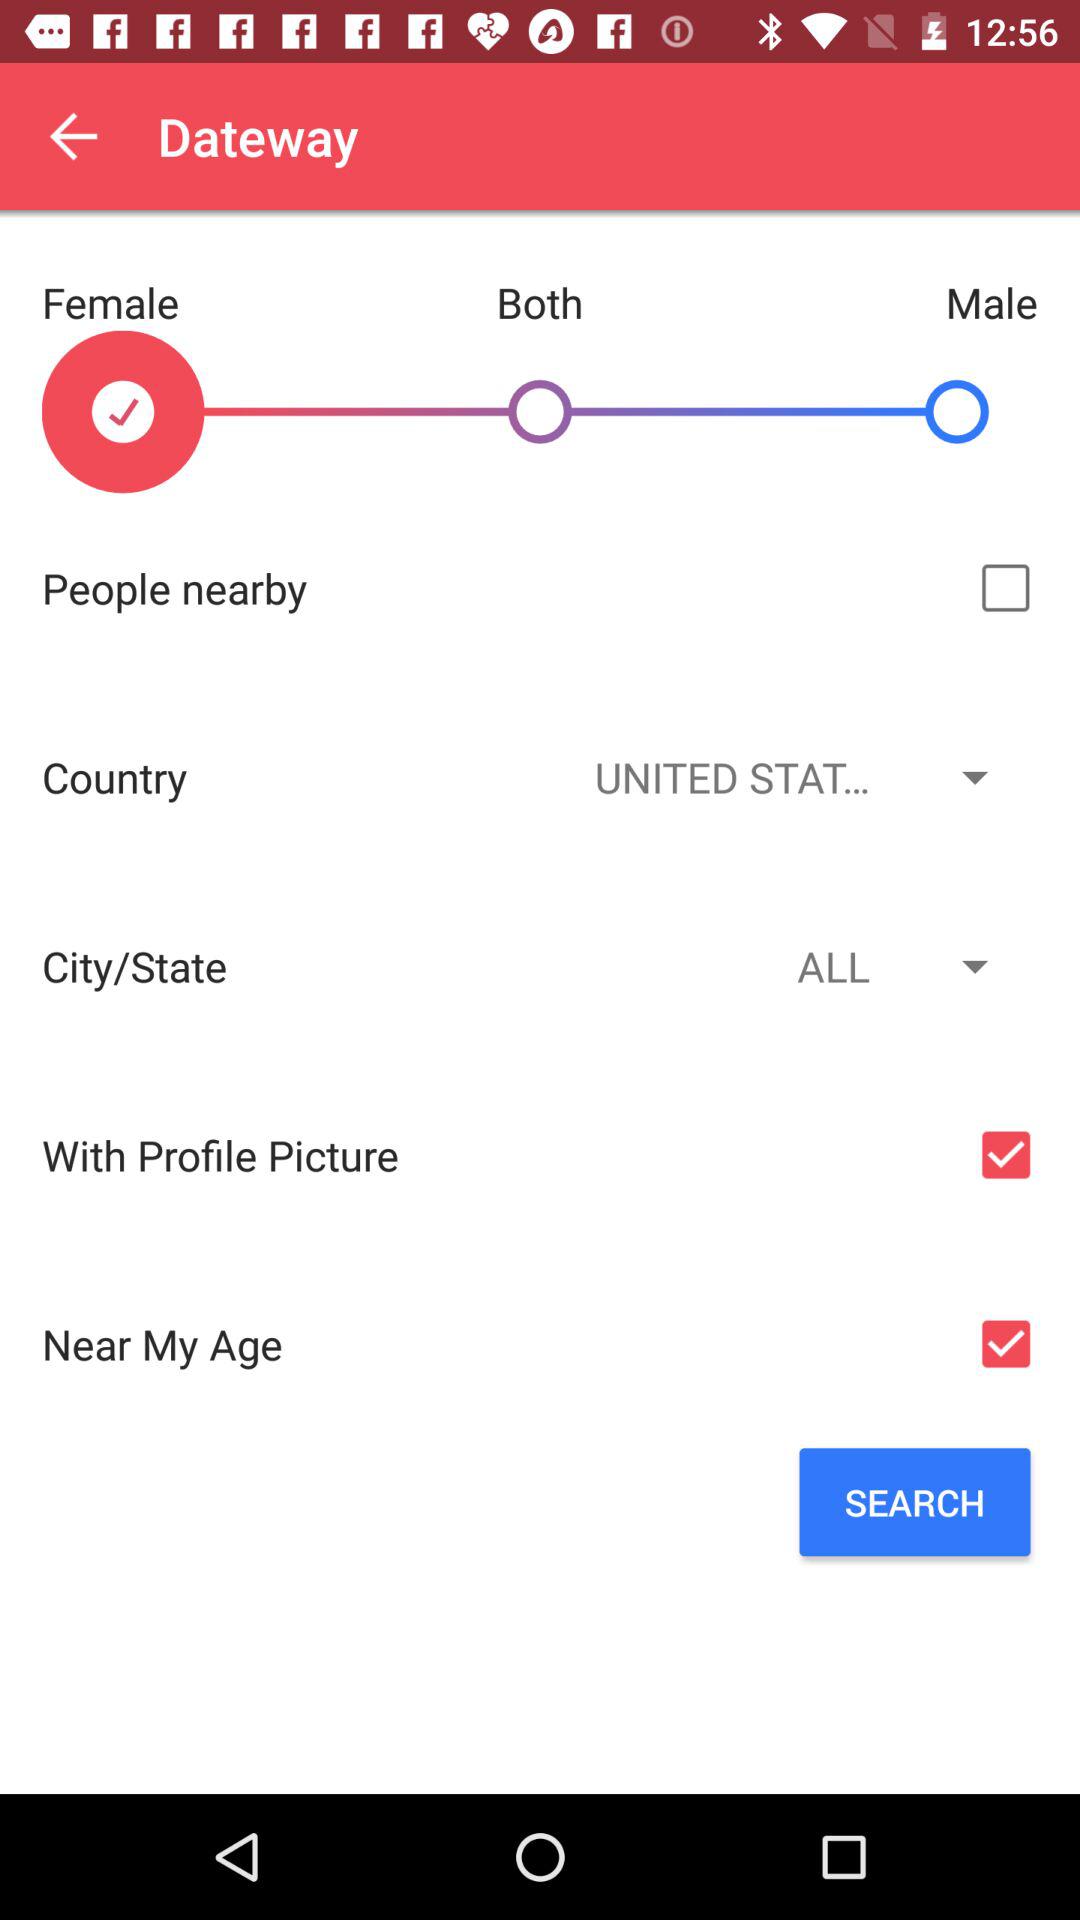 This screenshot has width=1080, height=1920. Describe the element at coordinates (788, 966) in the screenshot. I see `click on the text all` at that location.